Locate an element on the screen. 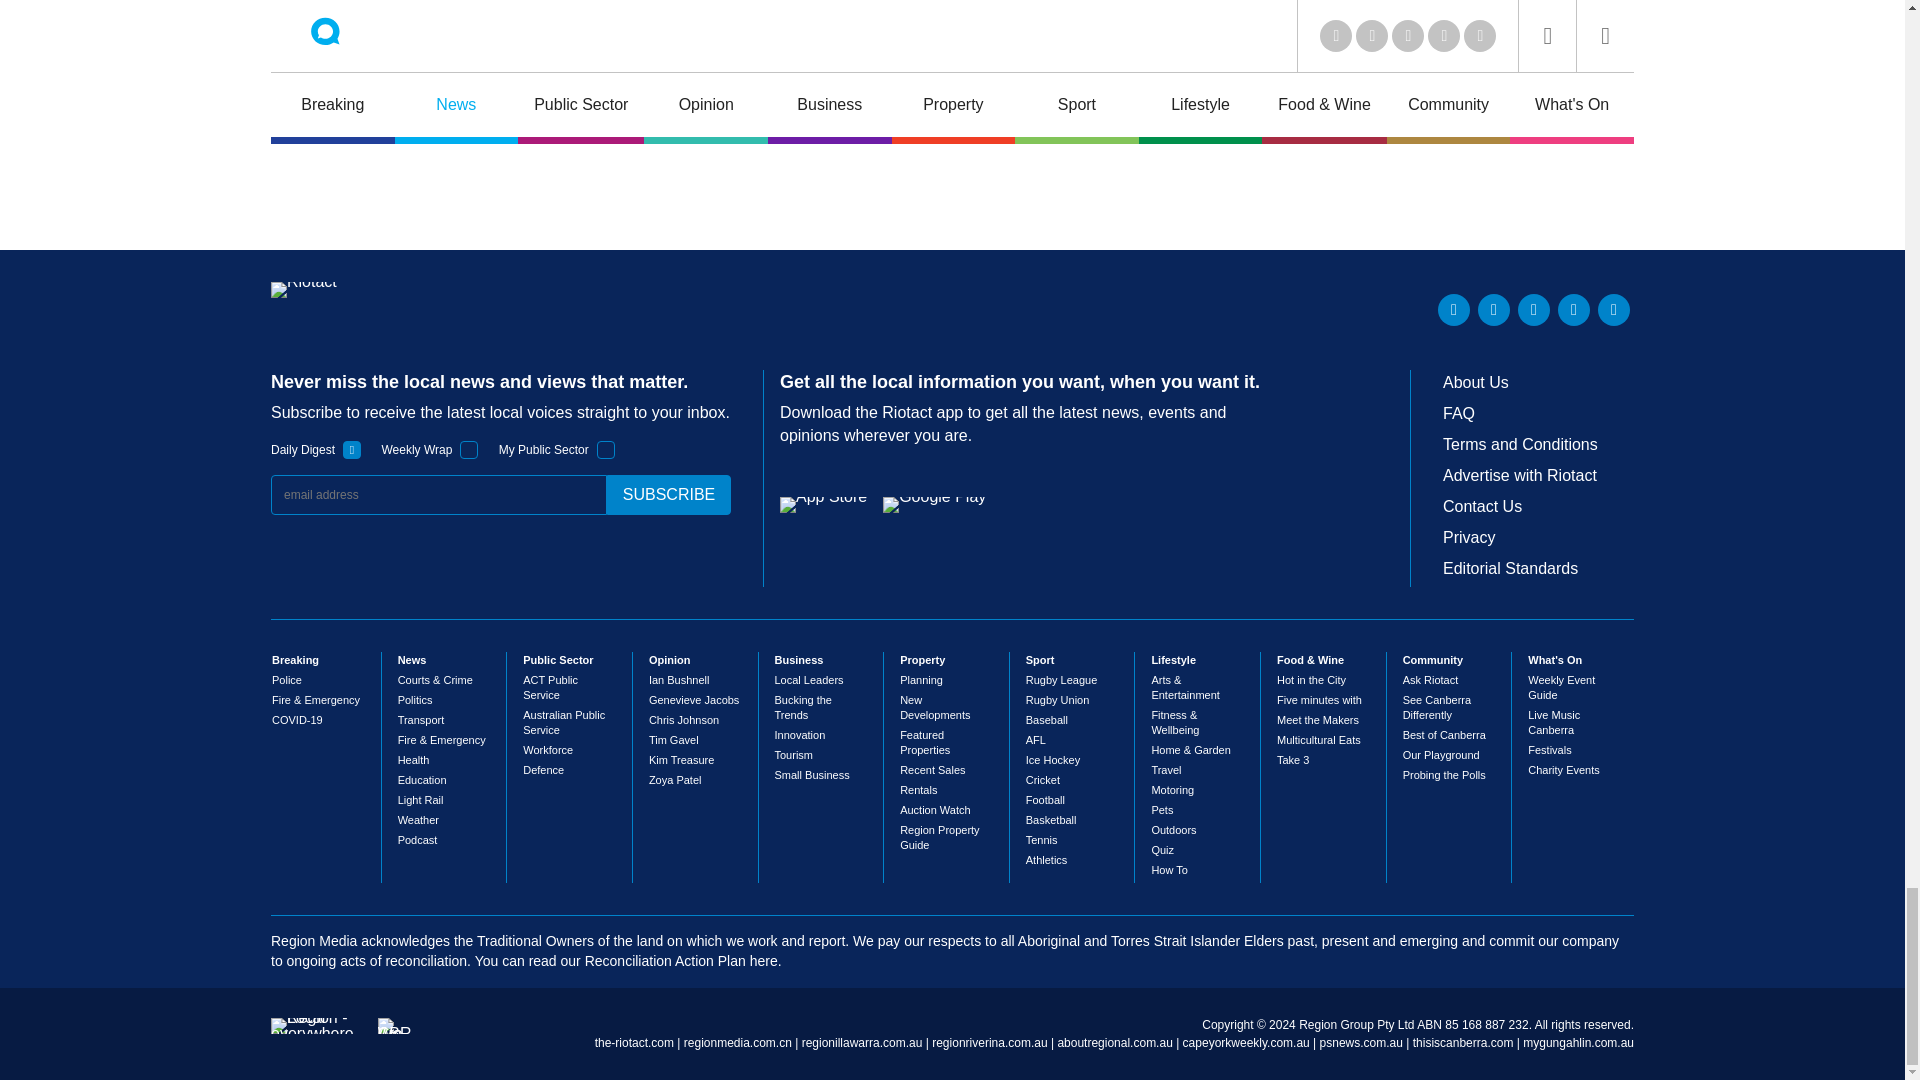 The width and height of the screenshot is (1920, 1080). Instagram is located at coordinates (1614, 310).